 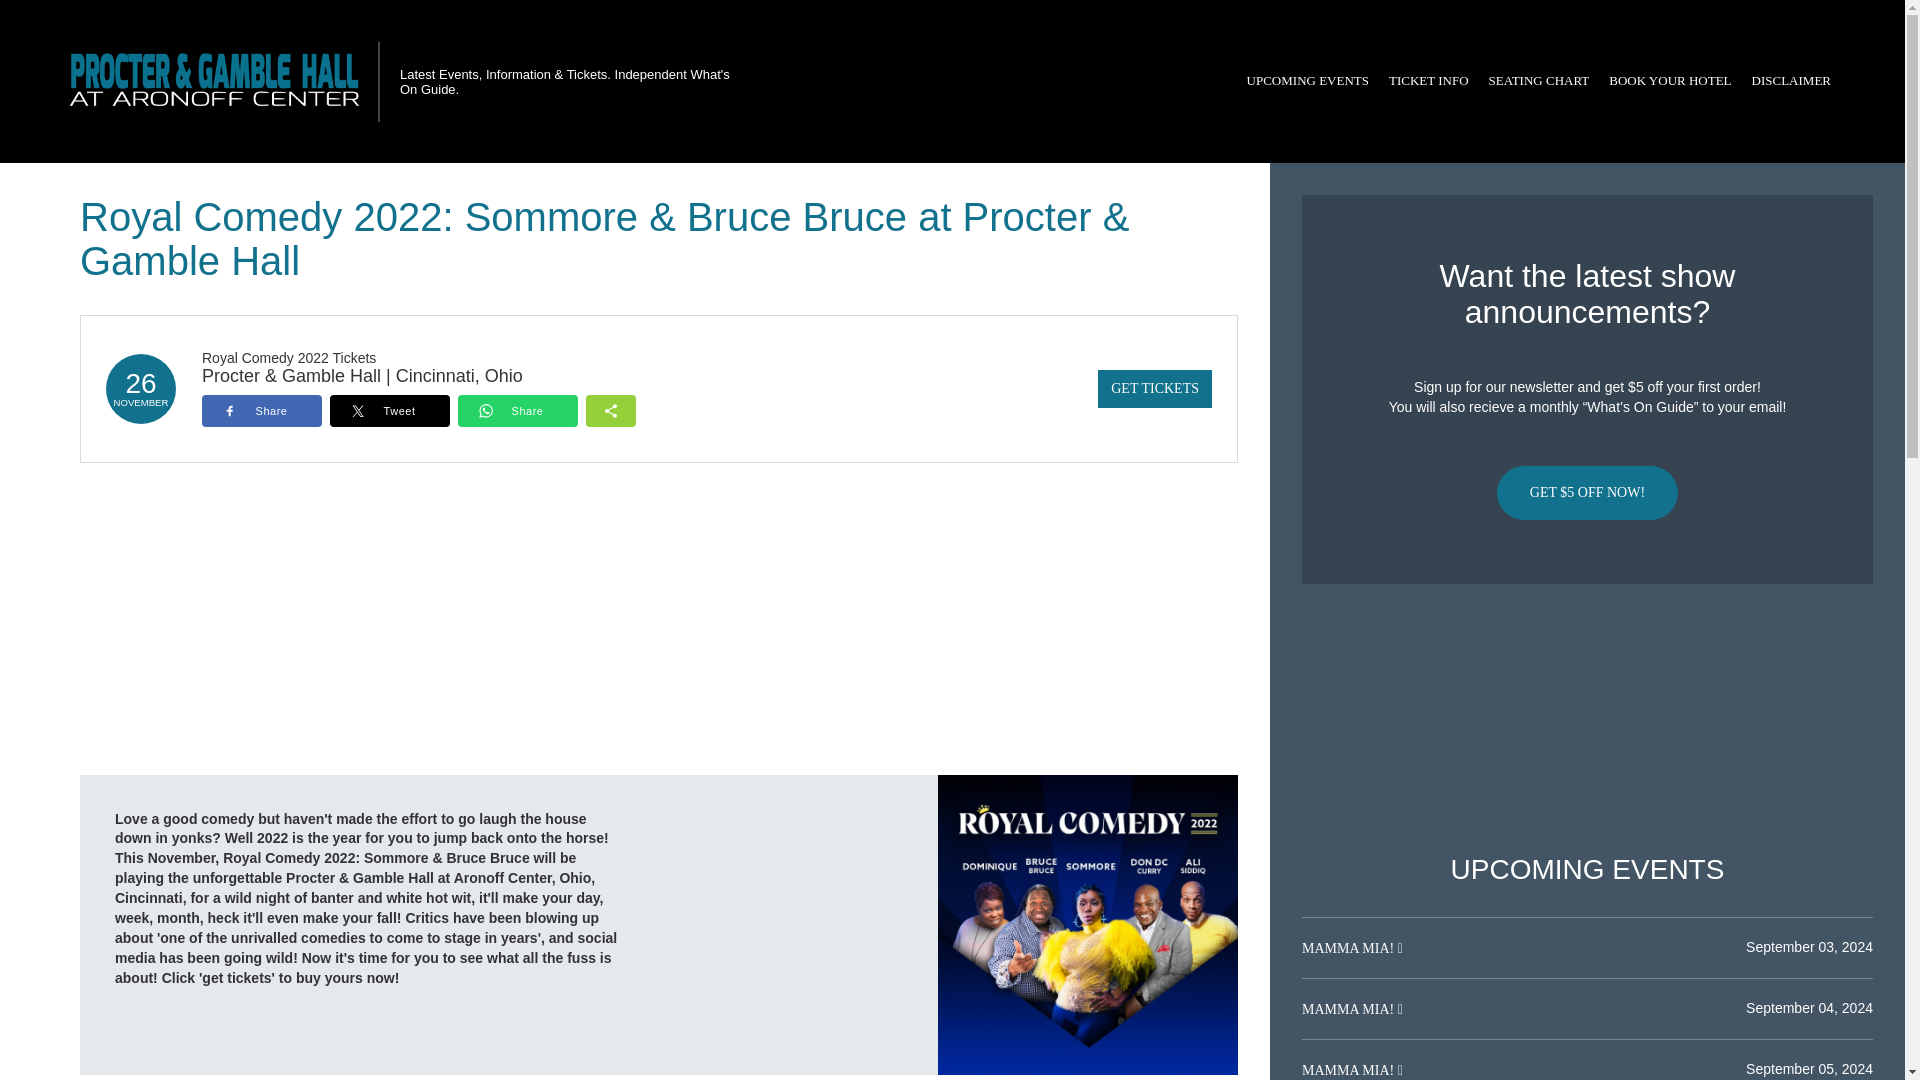 I want to click on SEATING CHART, so click(x=1538, y=81).